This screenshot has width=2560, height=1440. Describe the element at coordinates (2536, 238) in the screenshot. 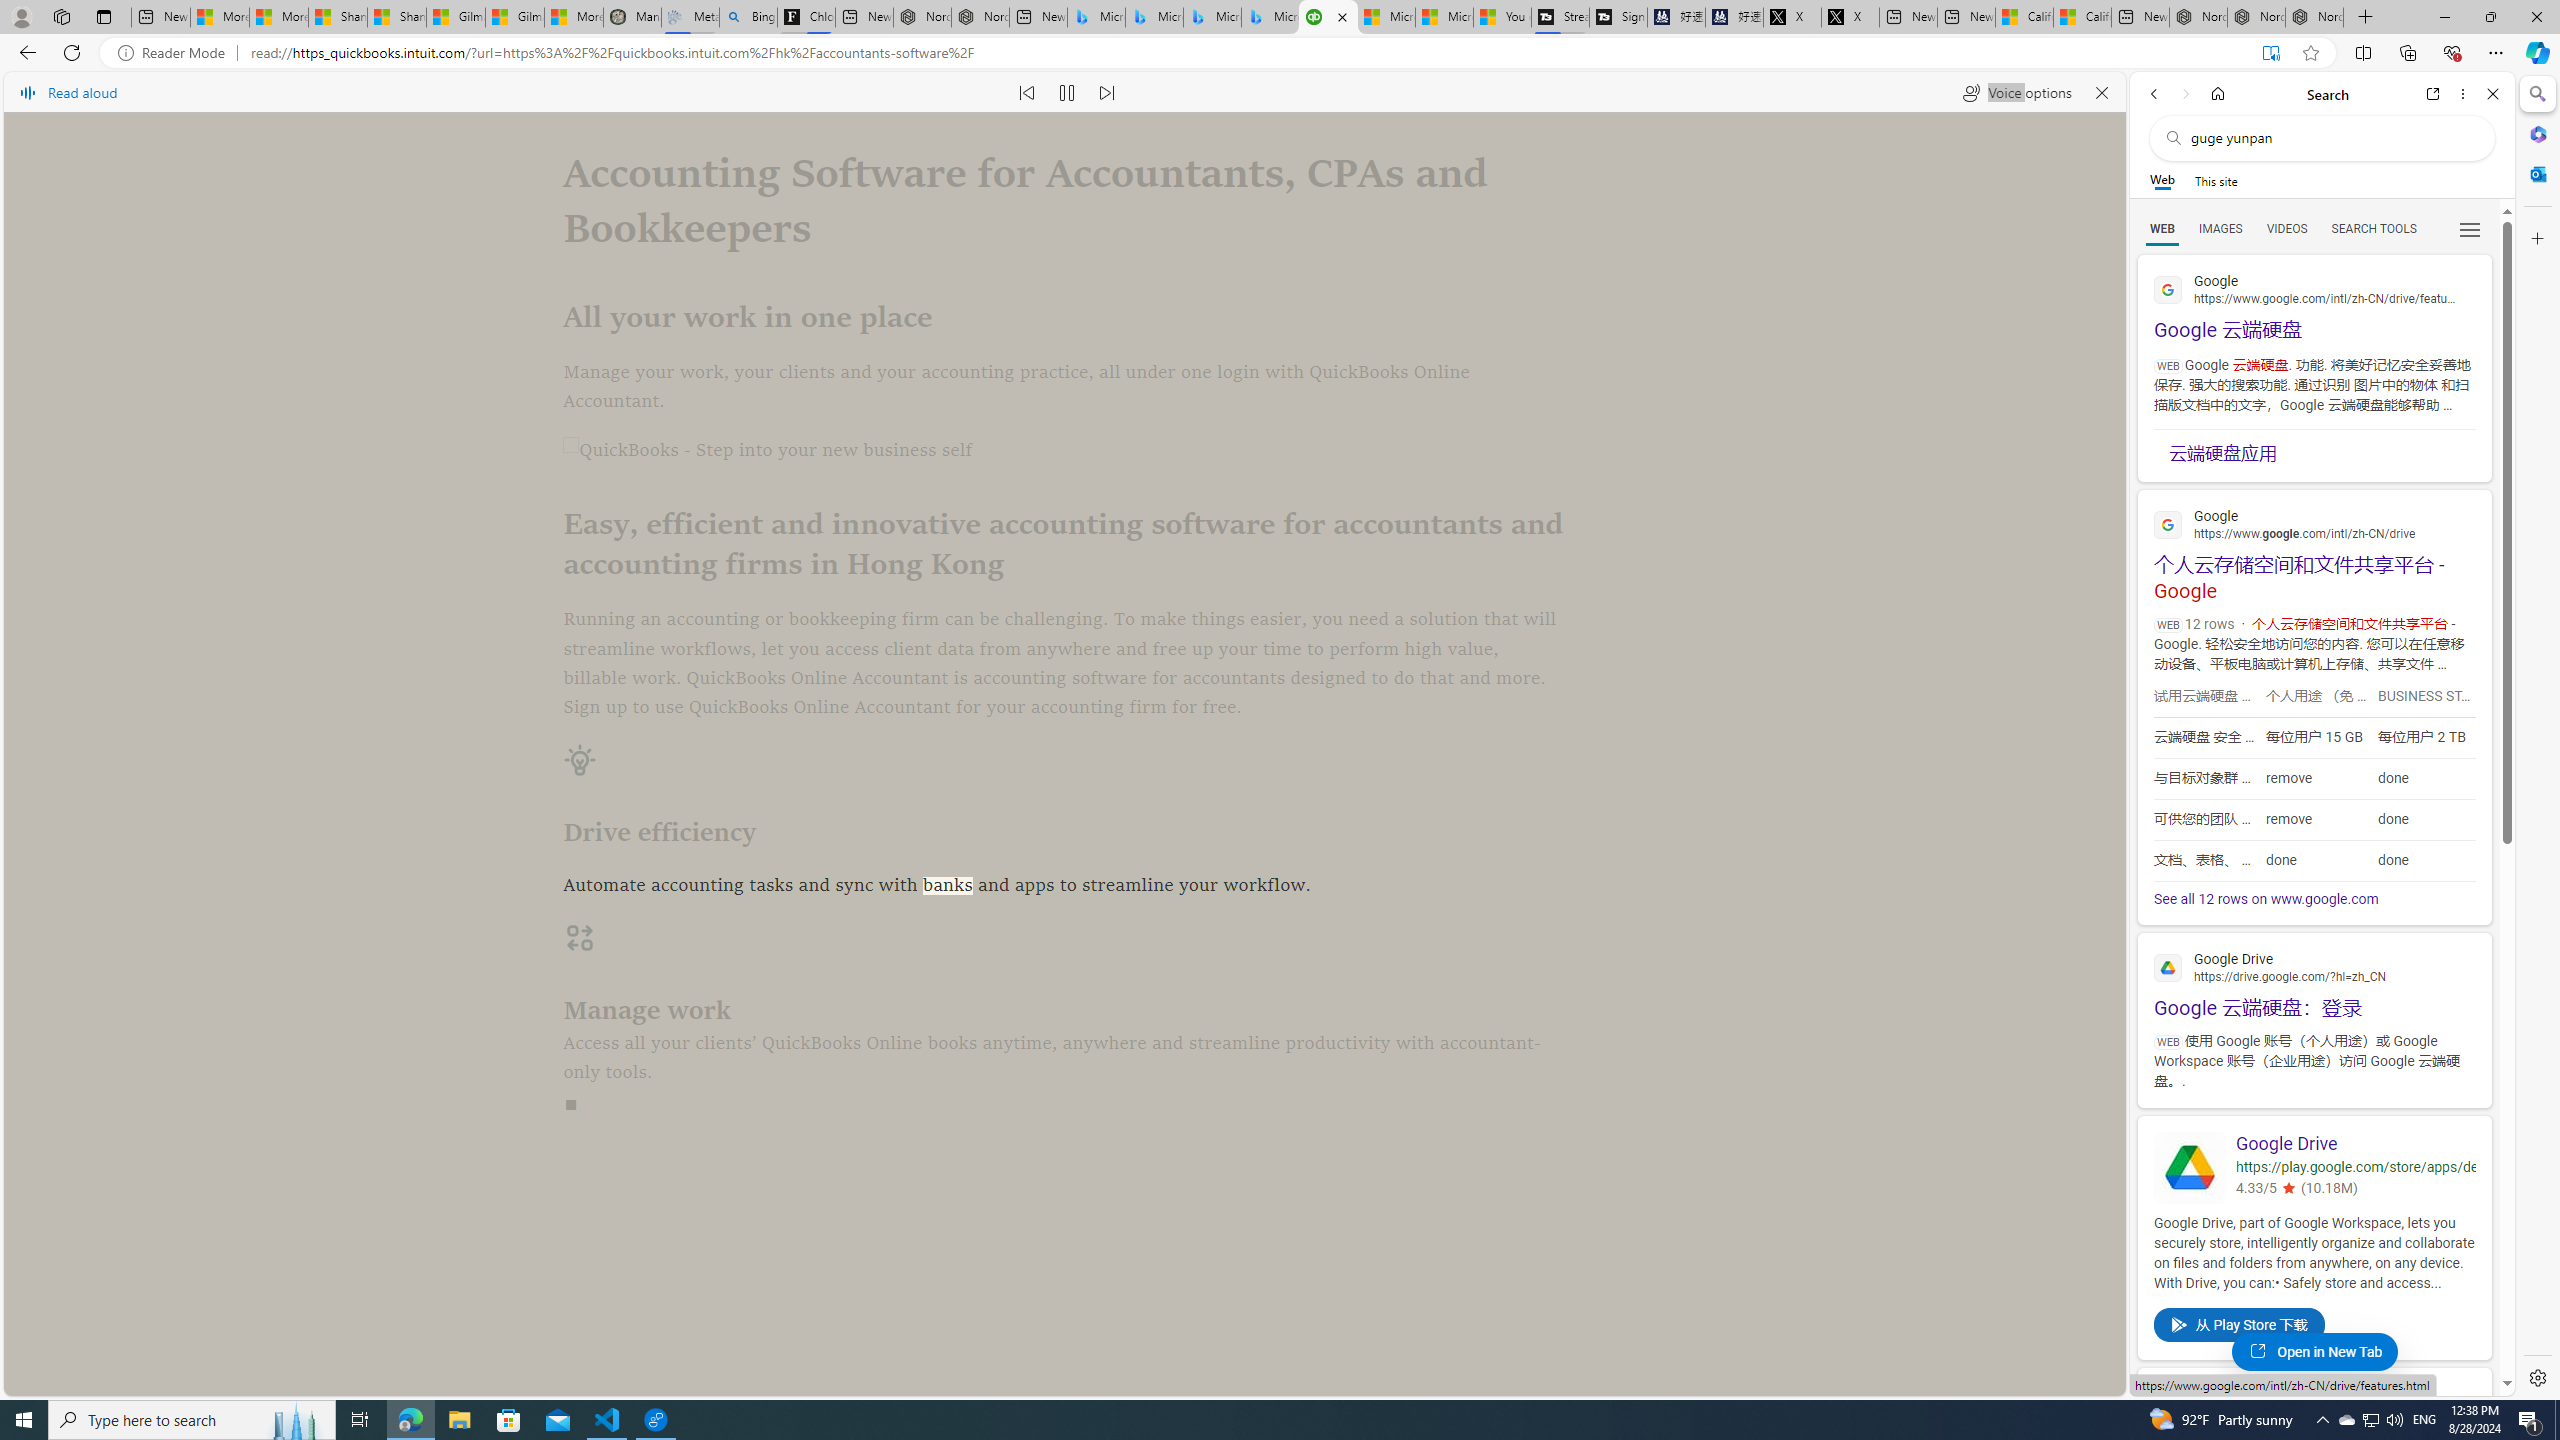

I see `Customize` at that location.